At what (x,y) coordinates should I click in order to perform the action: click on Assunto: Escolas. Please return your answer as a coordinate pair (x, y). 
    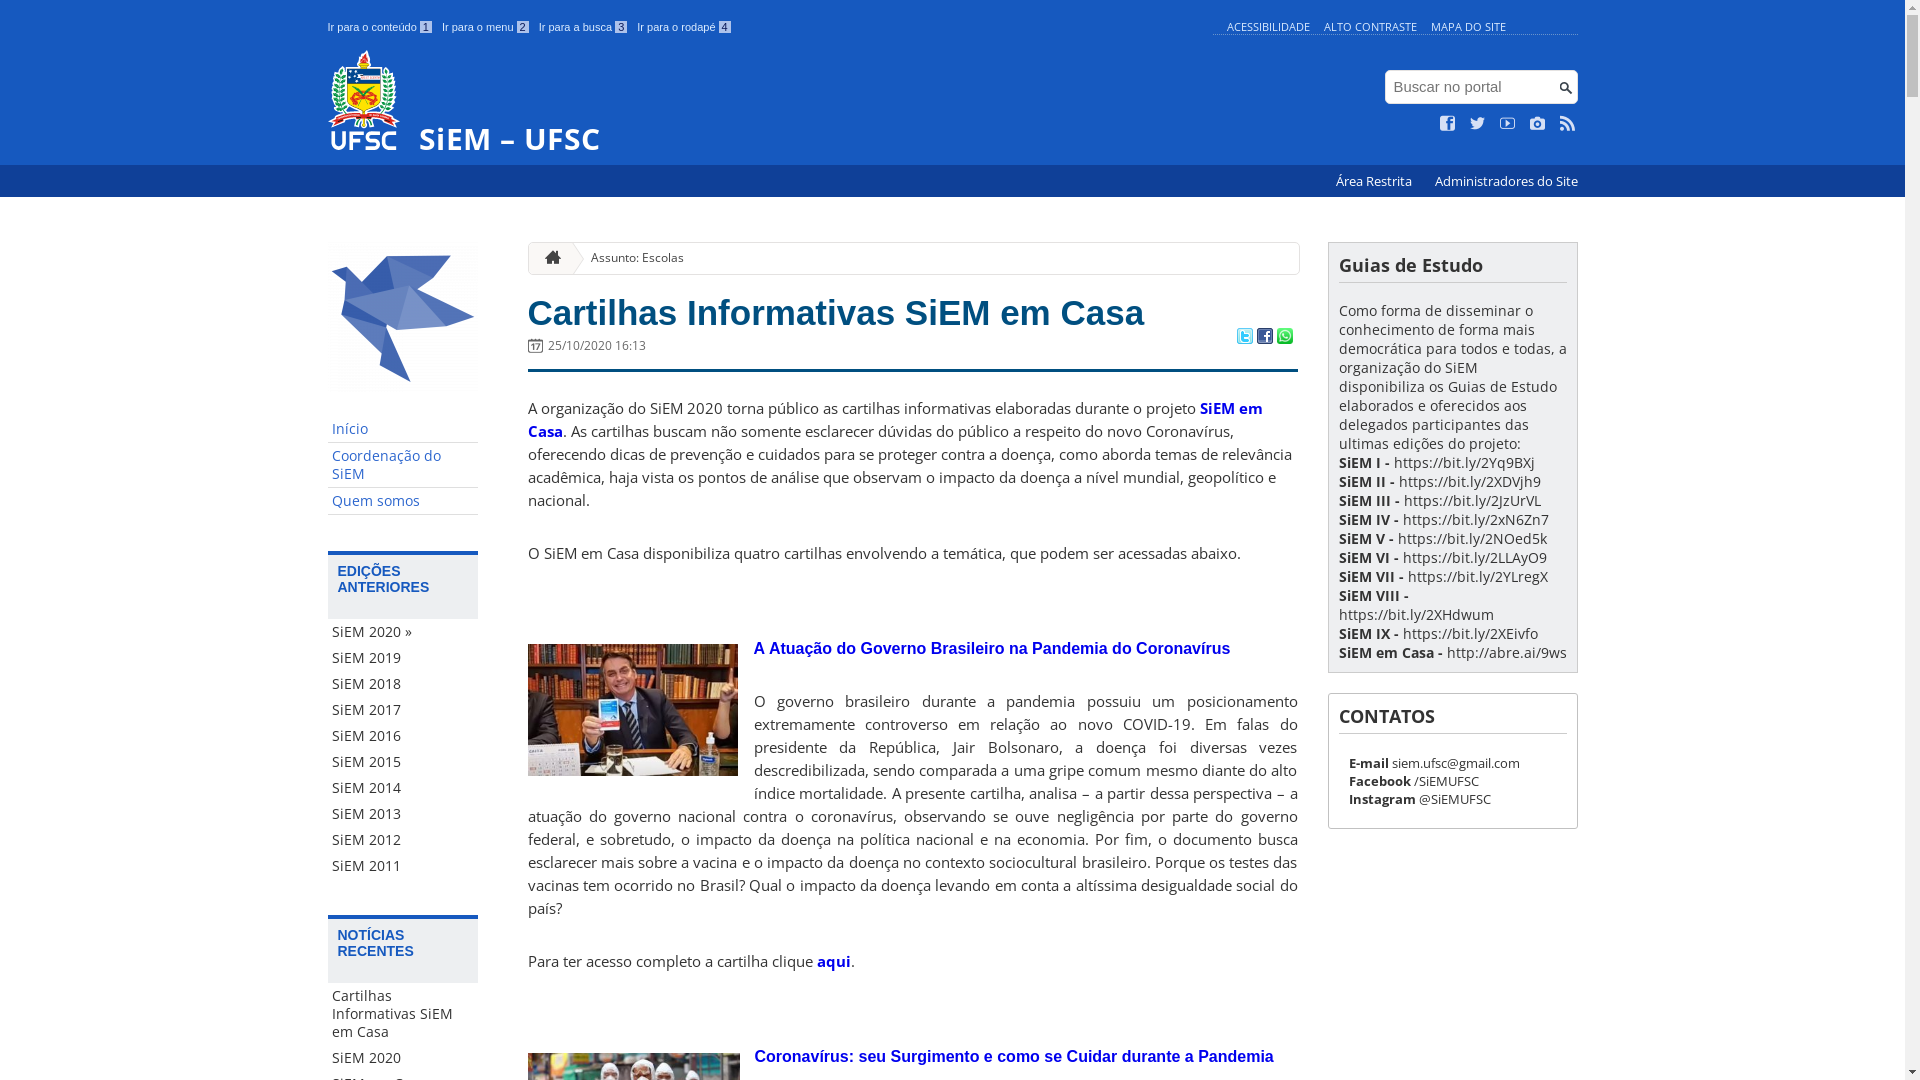
    Looking at the image, I should click on (630, 258).